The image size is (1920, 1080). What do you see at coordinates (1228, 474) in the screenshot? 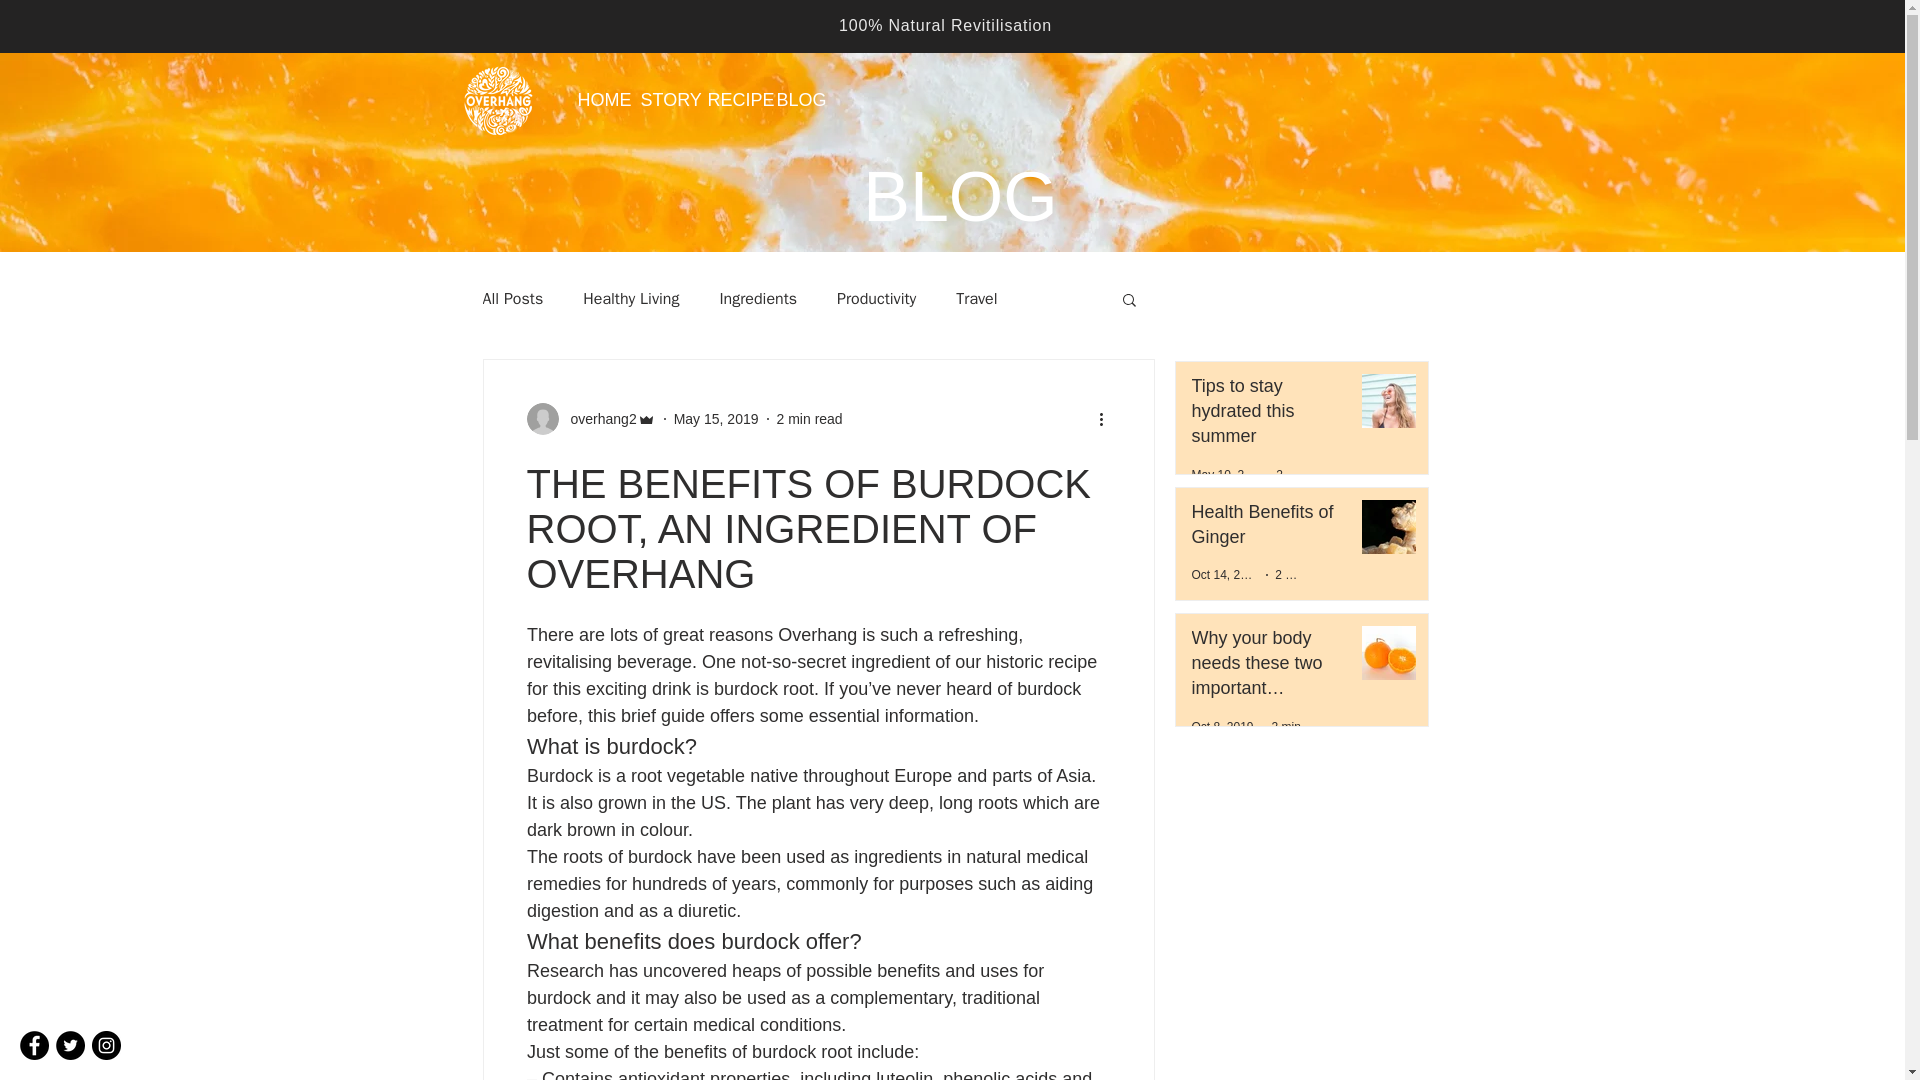
I see `May 10, 2020` at bounding box center [1228, 474].